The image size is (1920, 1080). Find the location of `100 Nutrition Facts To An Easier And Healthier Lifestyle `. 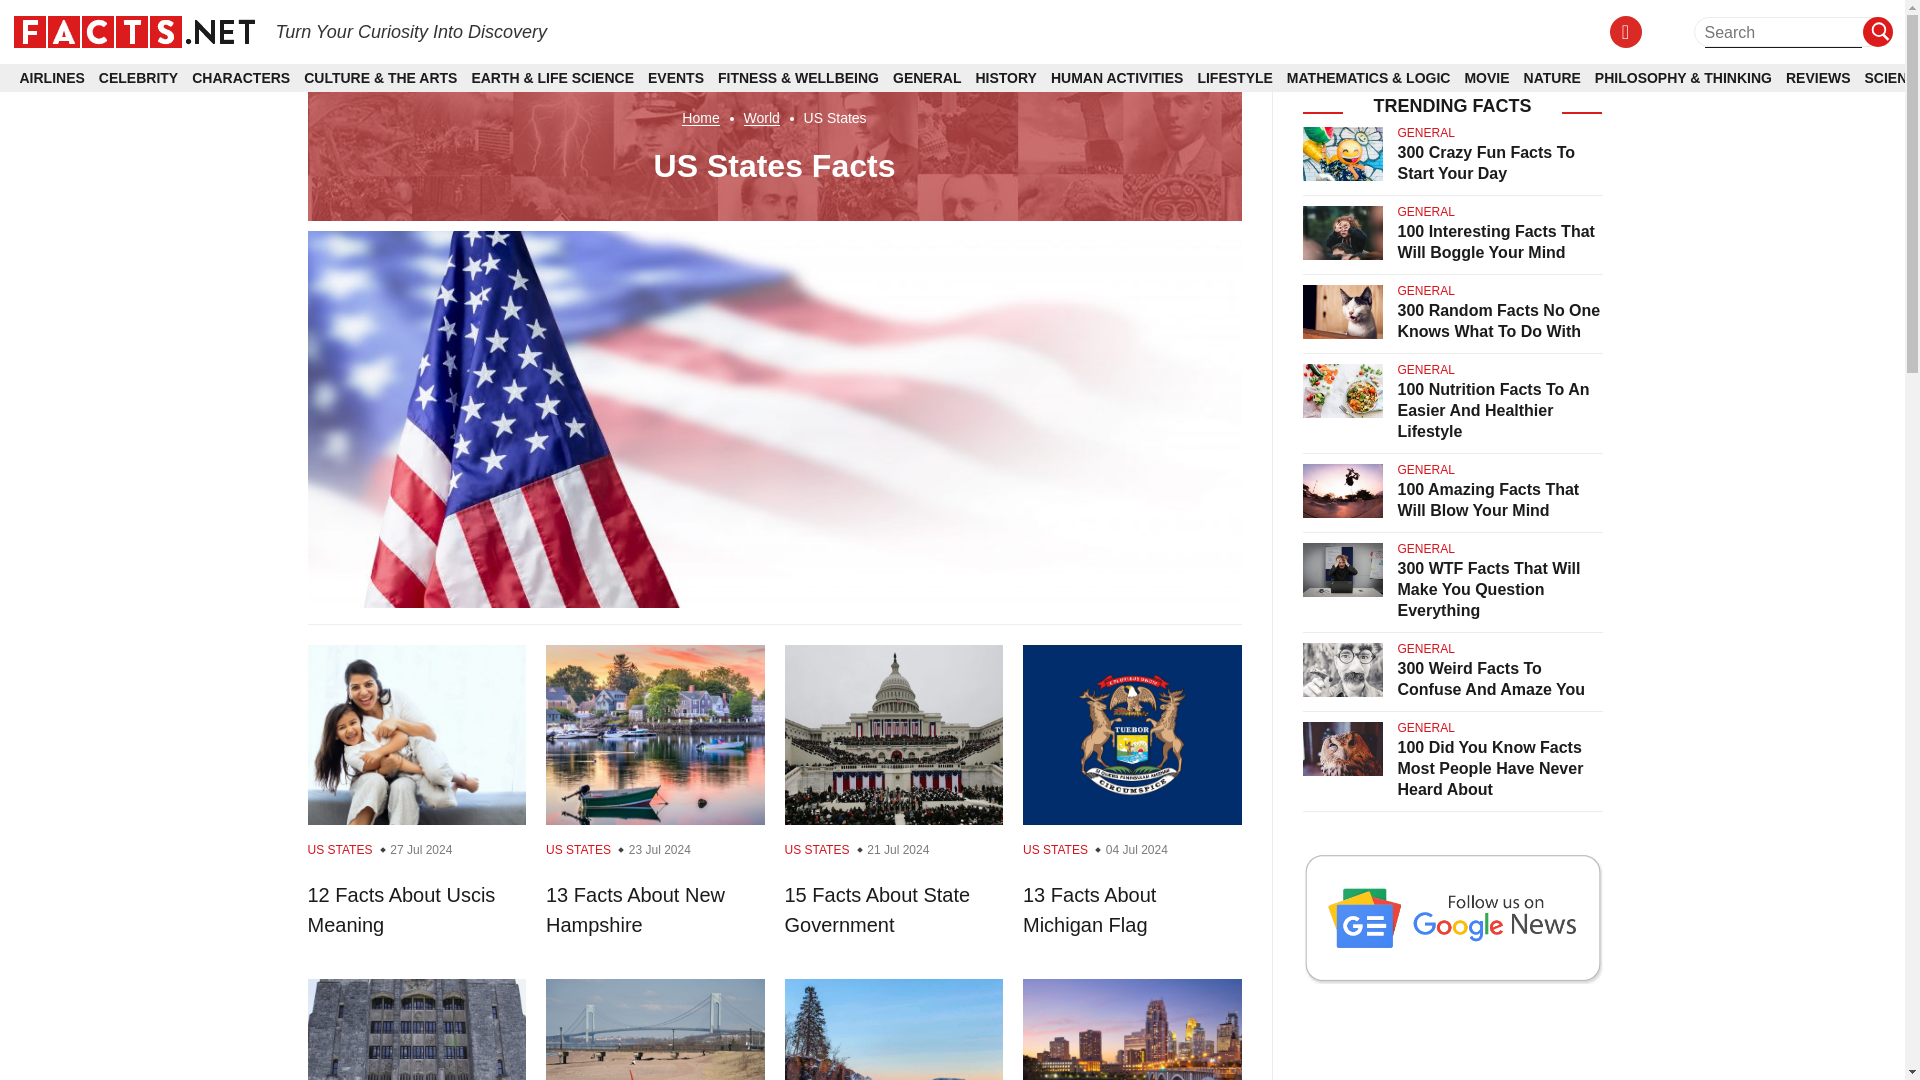

100 Nutrition Facts To An Easier And Healthier Lifestyle  is located at coordinates (1493, 410).